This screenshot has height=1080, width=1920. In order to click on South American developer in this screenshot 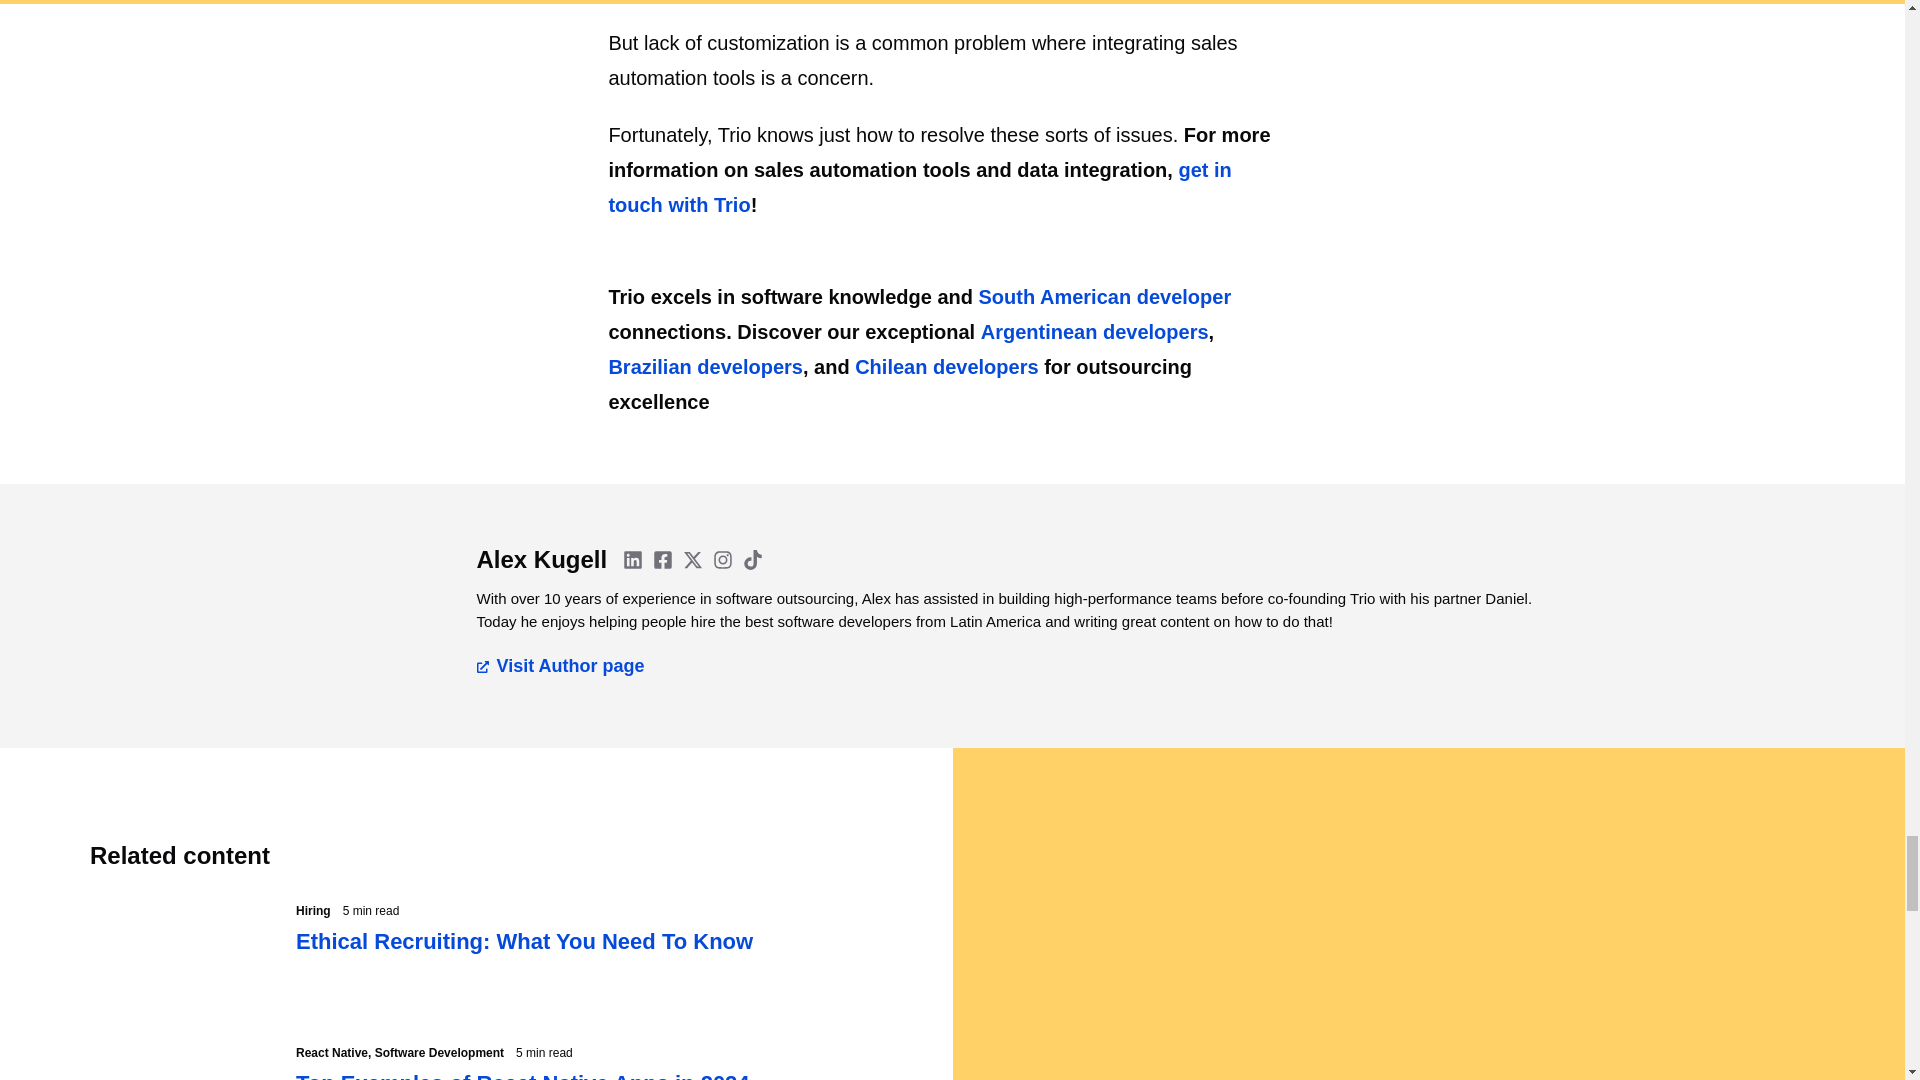, I will do `click(1106, 296)`.